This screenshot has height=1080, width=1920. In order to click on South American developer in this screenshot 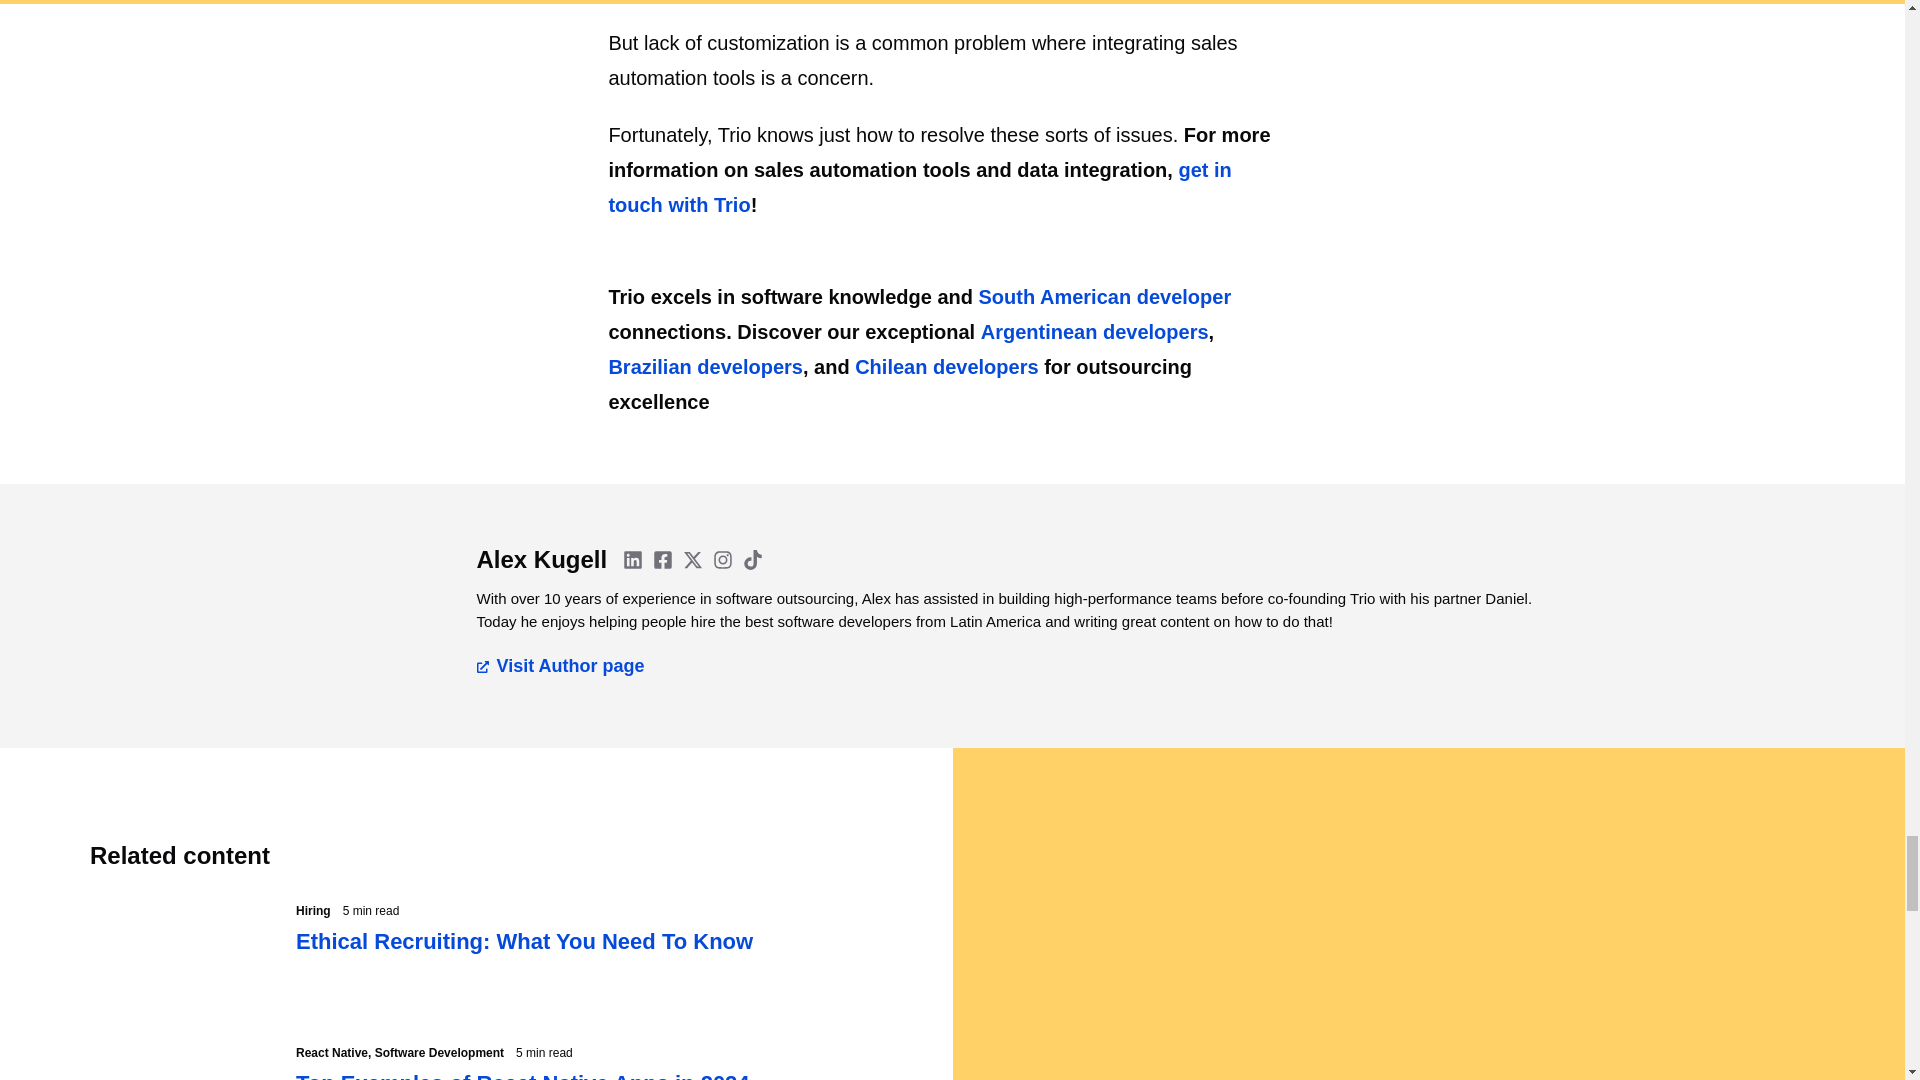, I will do `click(1106, 296)`.